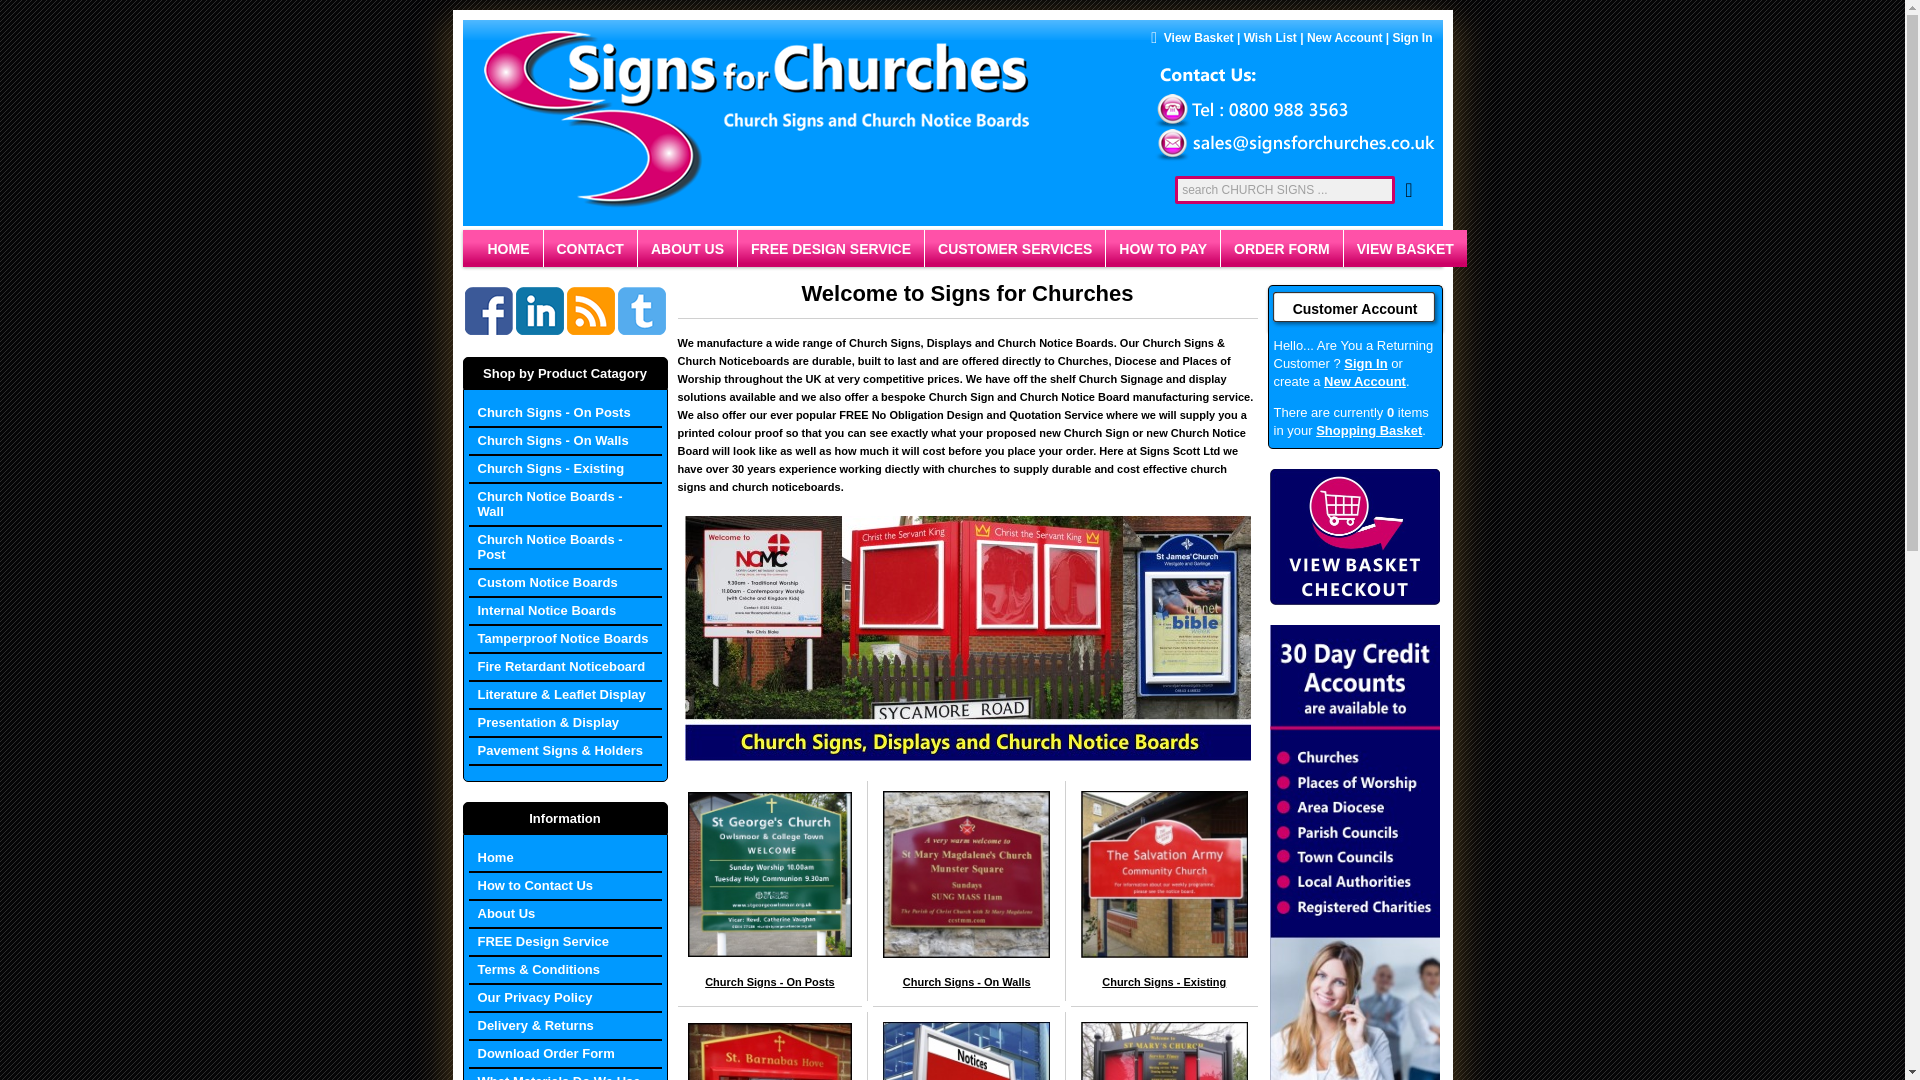 This screenshot has width=1920, height=1080. What do you see at coordinates (564, 1074) in the screenshot?
I see `What Materials Do We Use` at bounding box center [564, 1074].